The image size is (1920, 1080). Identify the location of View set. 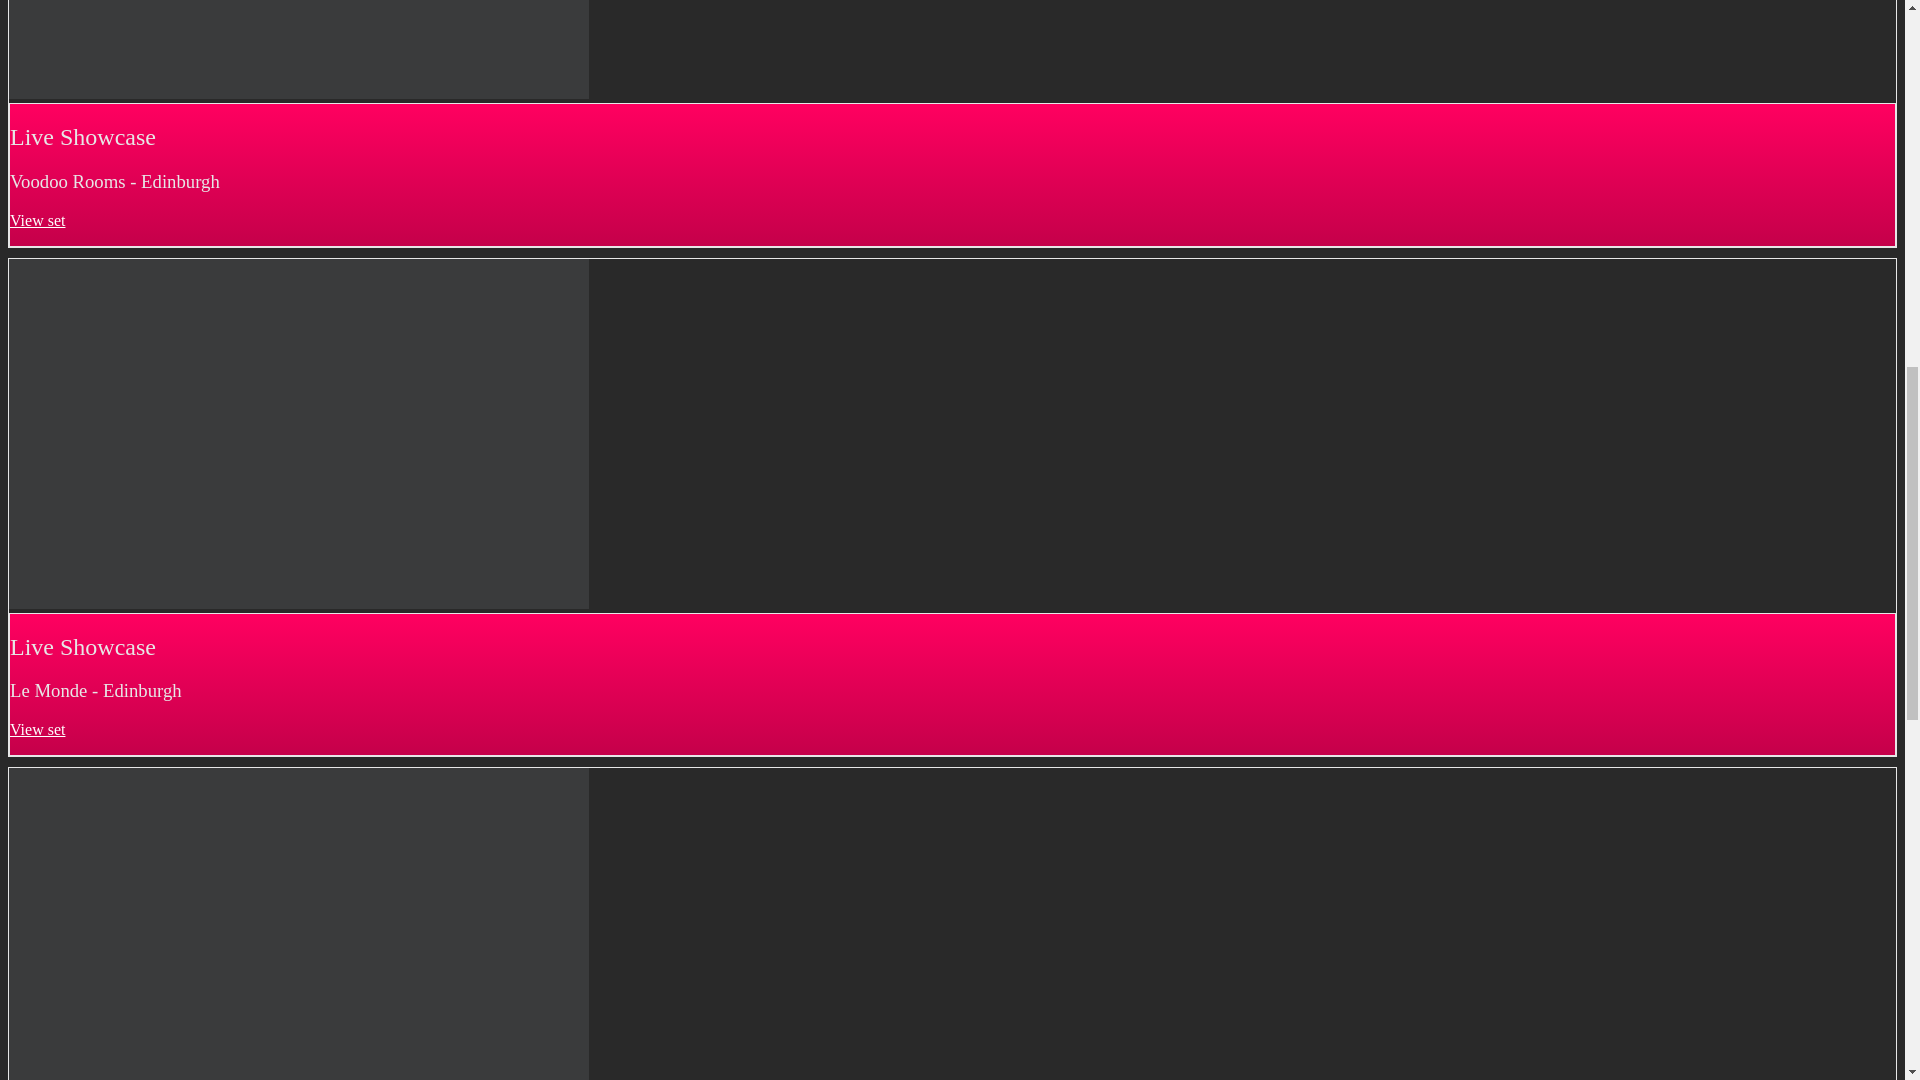
(37, 729).